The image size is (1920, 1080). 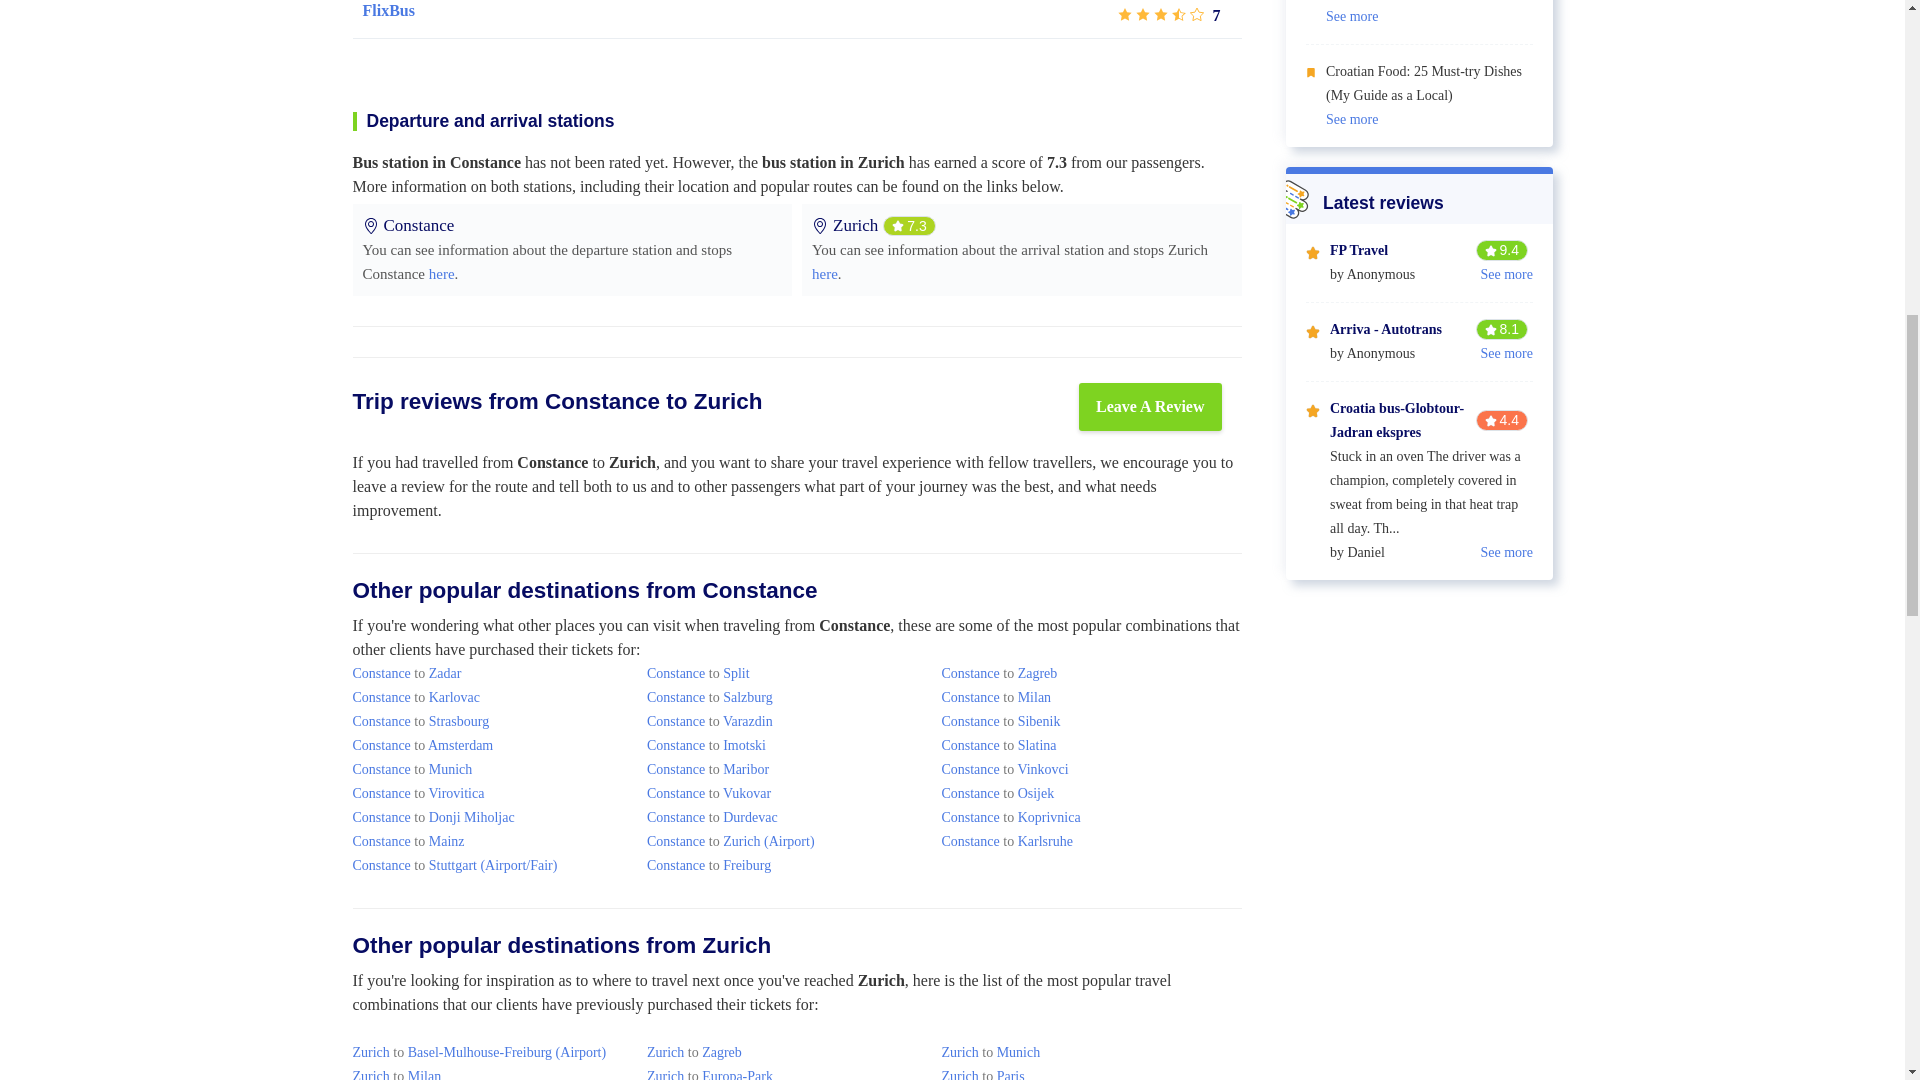 I want to click on Leave A Review, so click(x=1150, y=406).